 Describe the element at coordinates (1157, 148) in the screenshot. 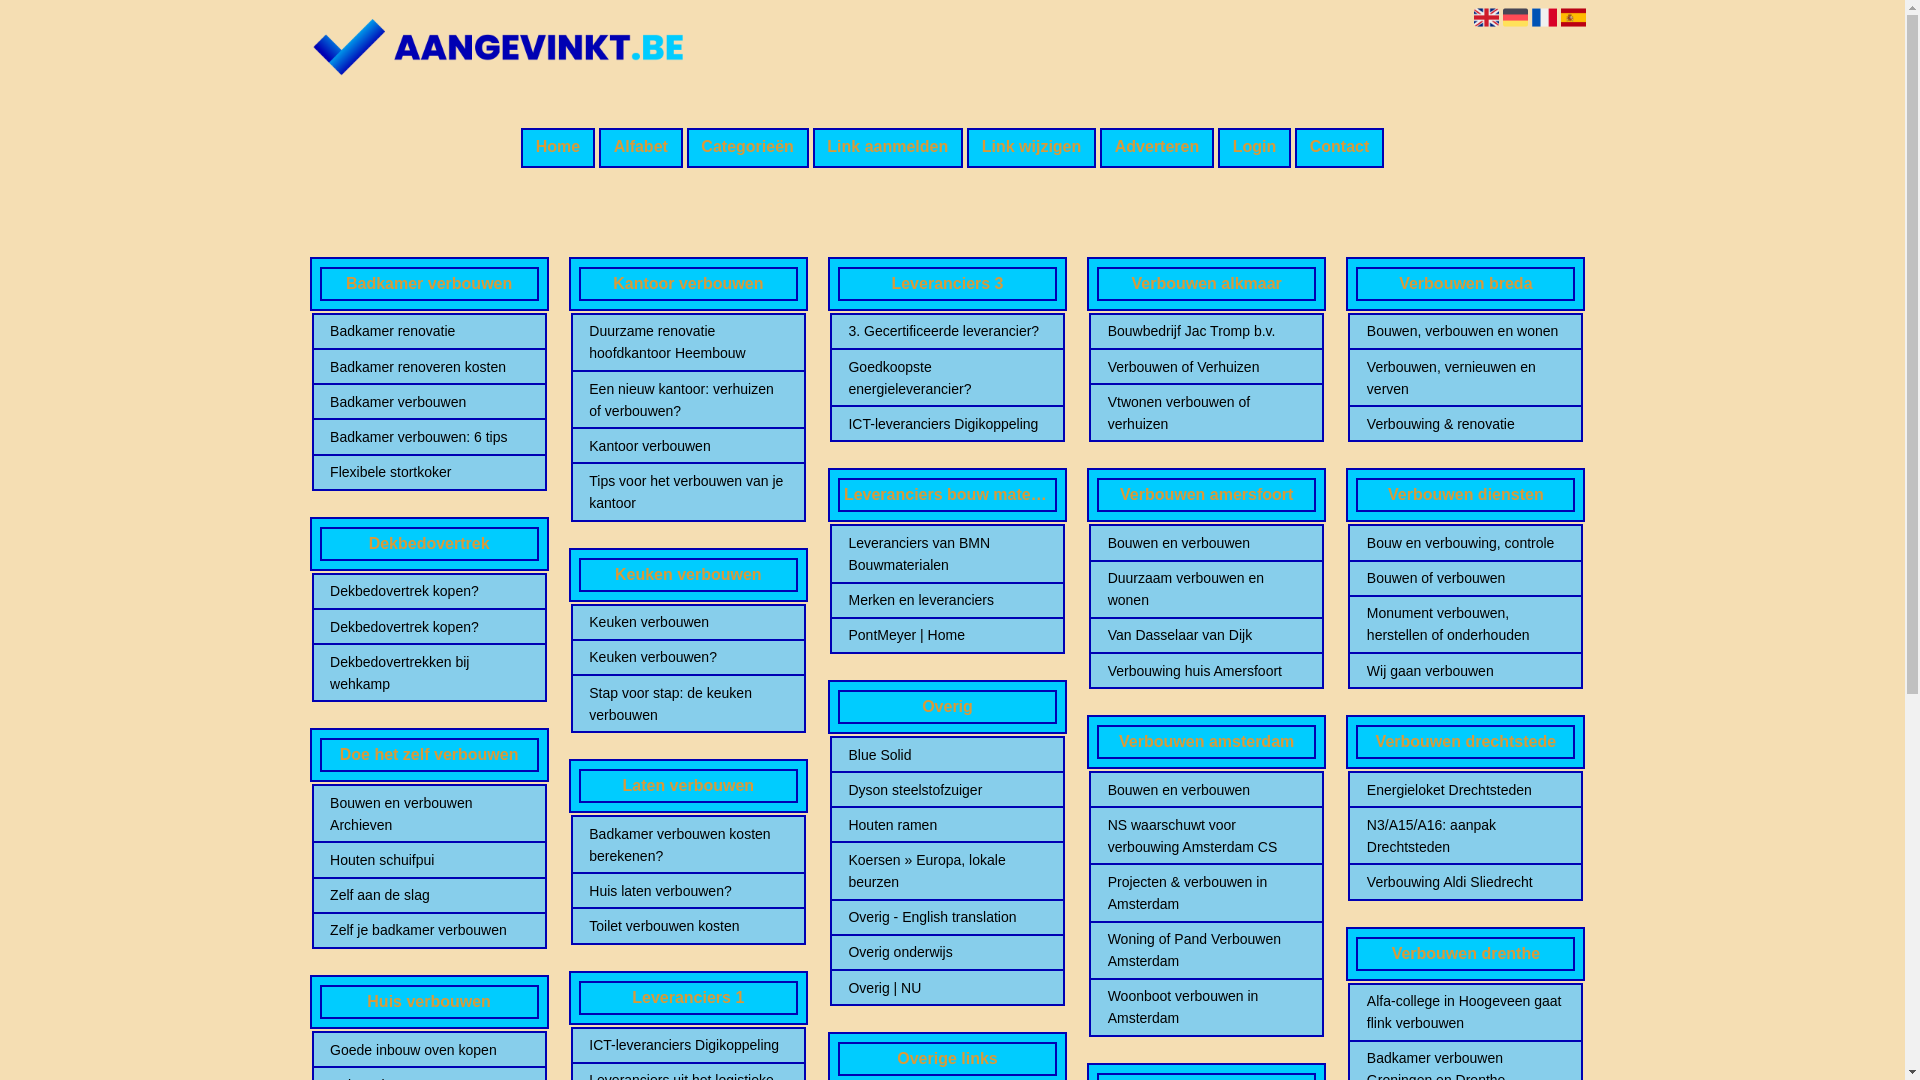

I see `Adverteren` at that location.